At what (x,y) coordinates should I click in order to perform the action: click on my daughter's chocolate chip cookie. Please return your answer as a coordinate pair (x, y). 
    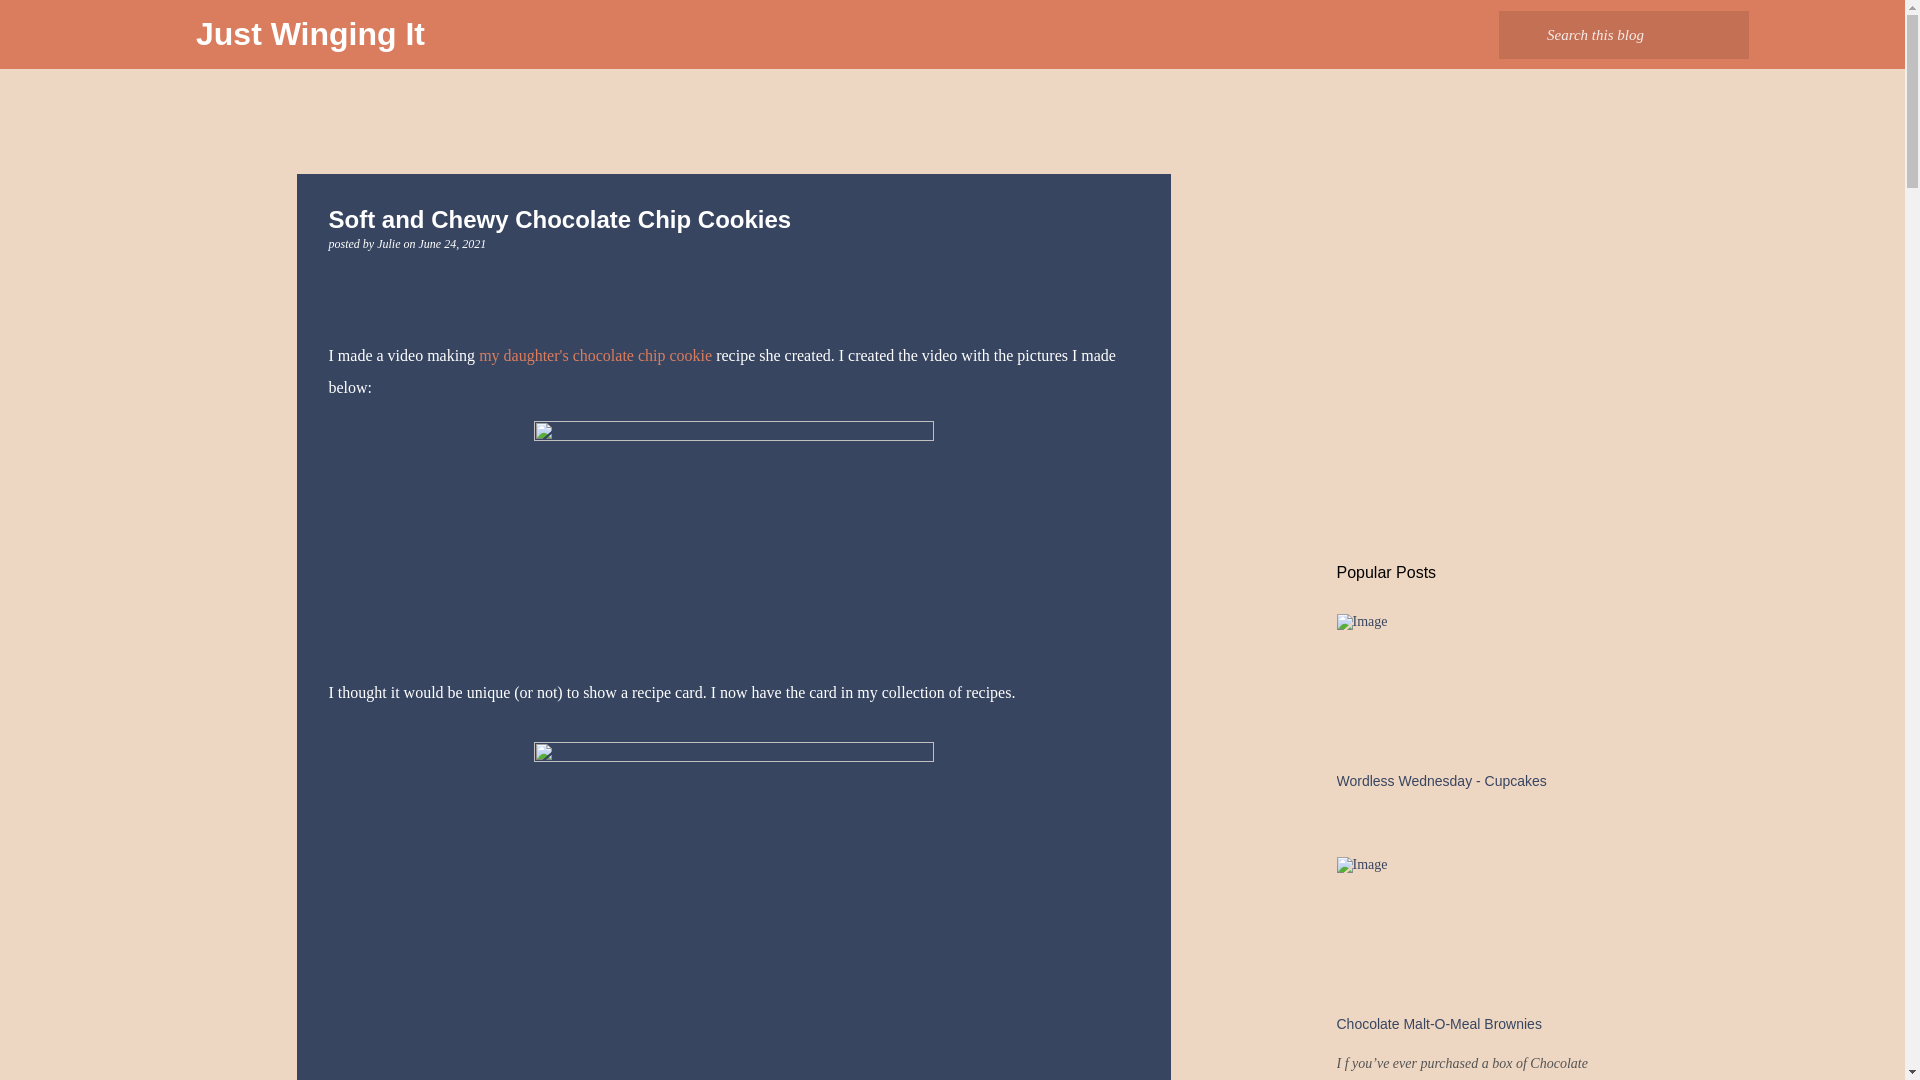
    Looking at the image, I should click on (595, 354).